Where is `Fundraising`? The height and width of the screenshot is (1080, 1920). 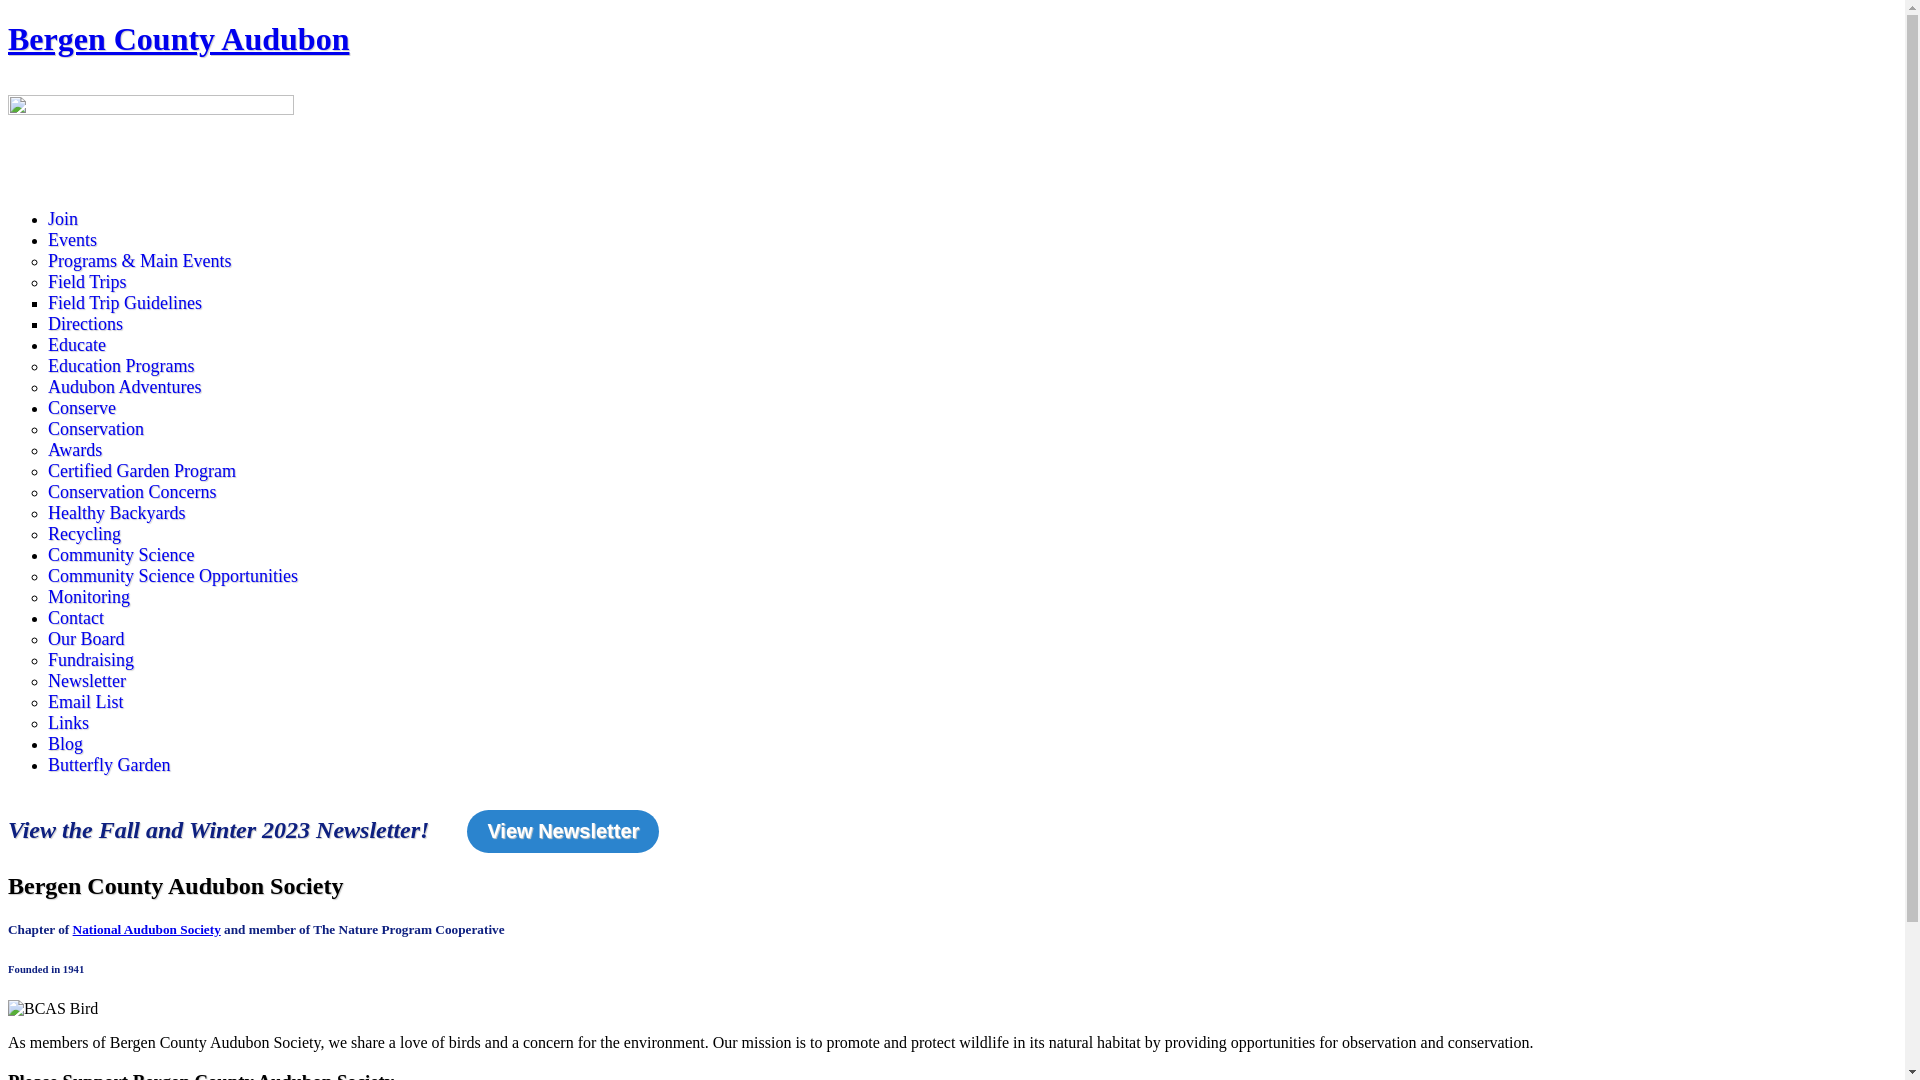
Fundraising is located at coordinates (91, 660).